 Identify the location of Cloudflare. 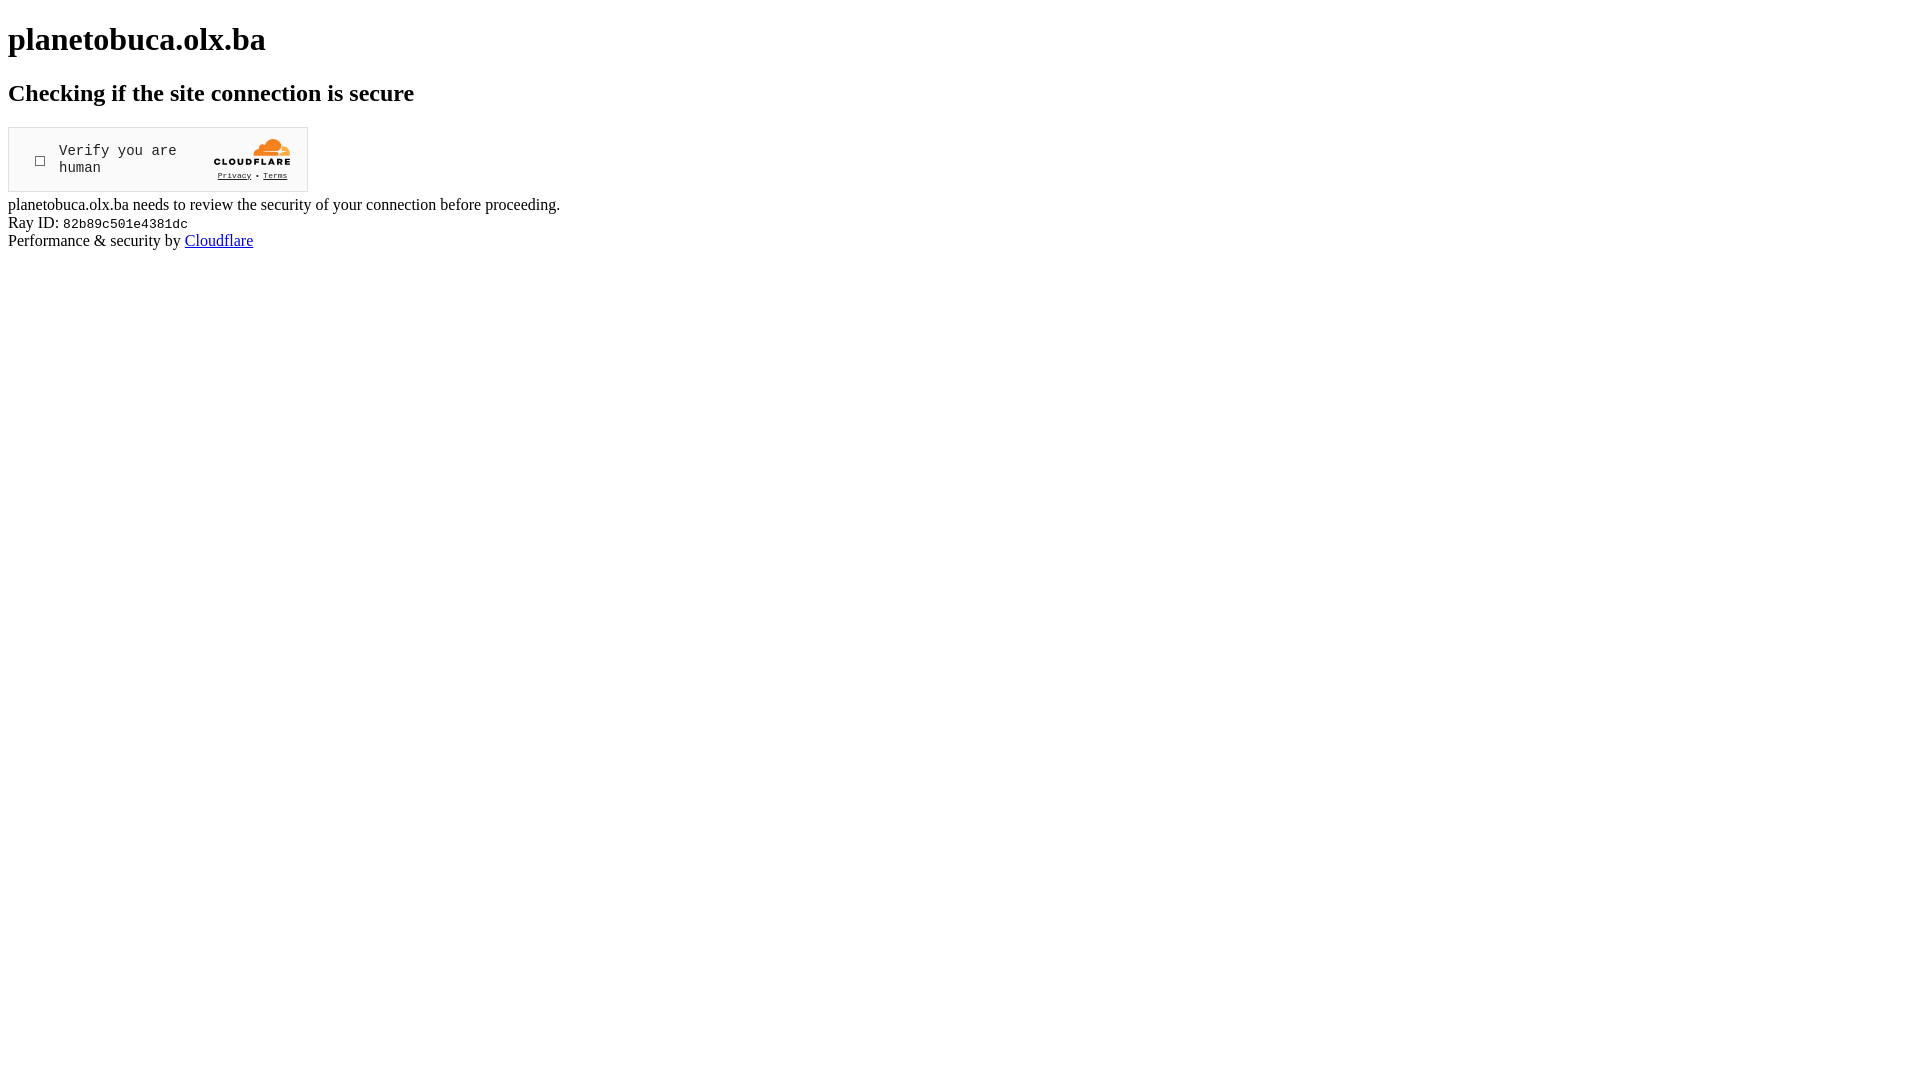
(219, 240).